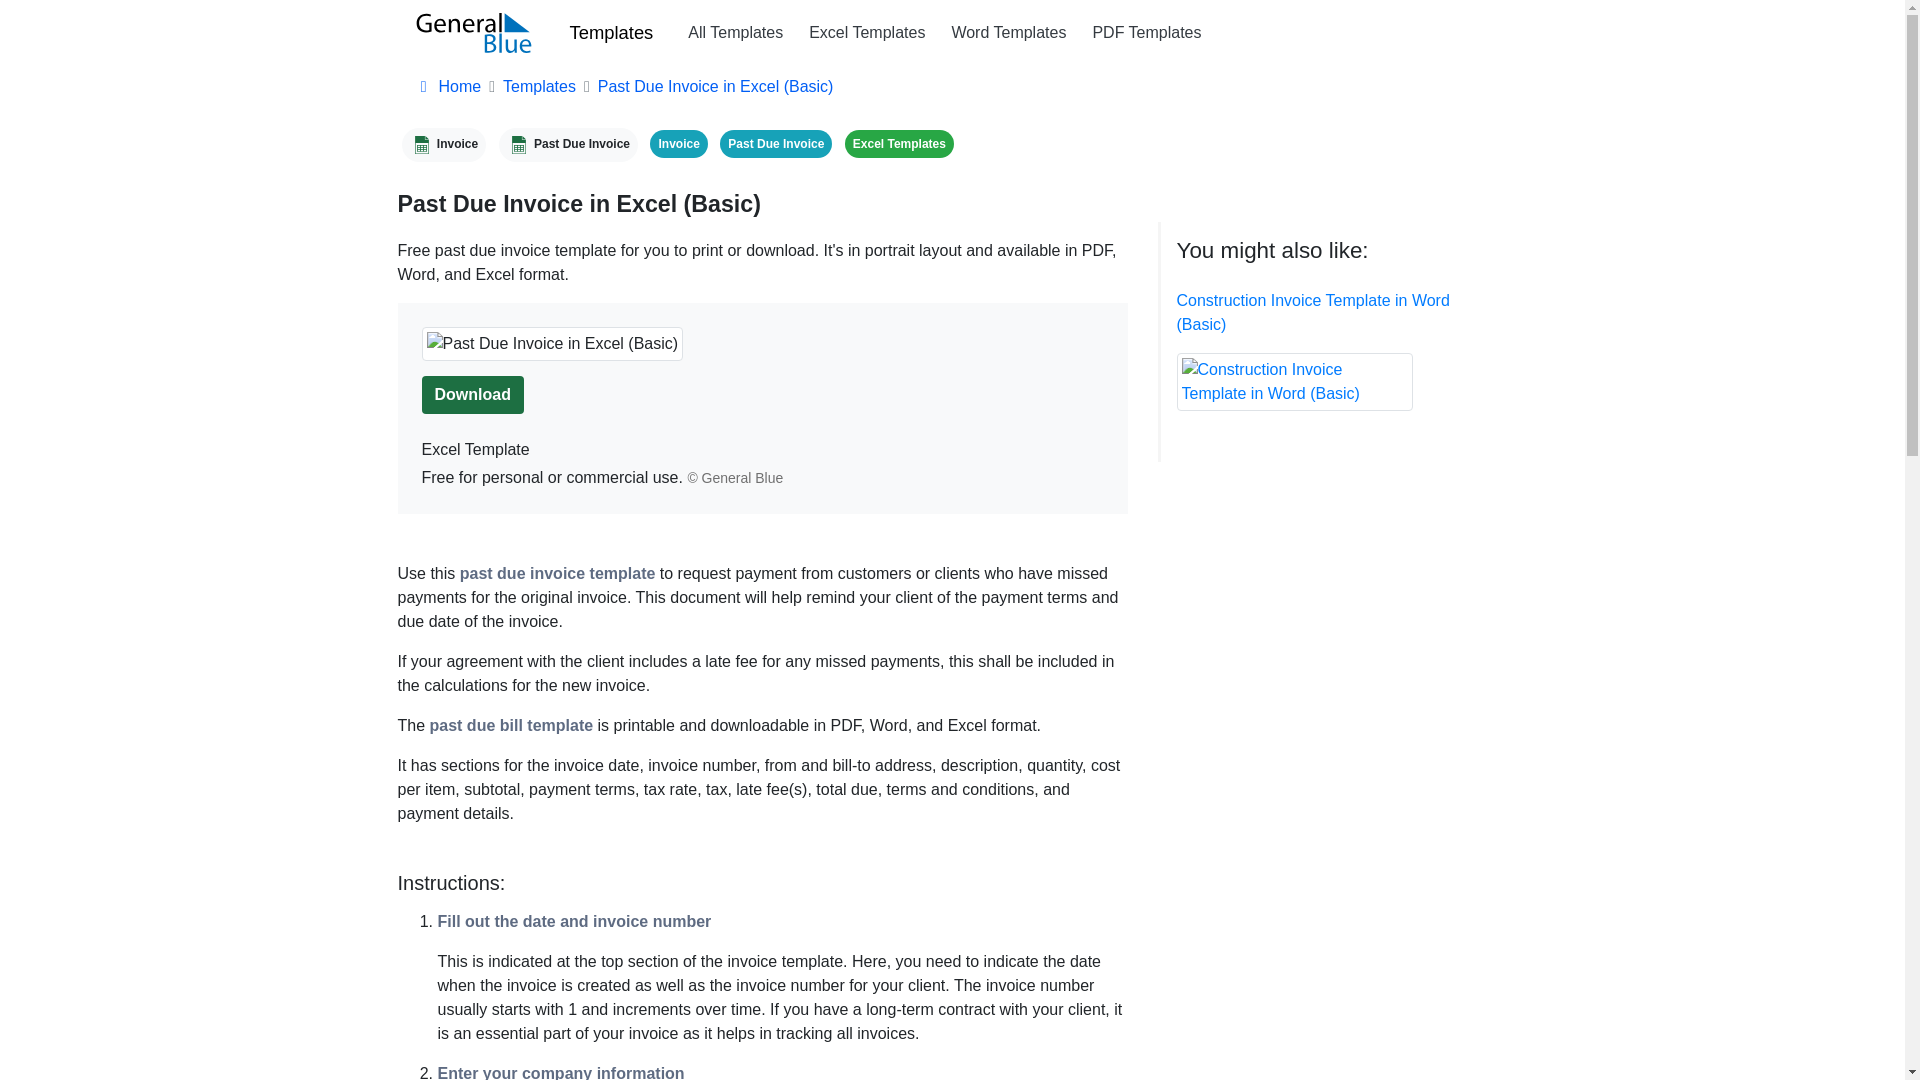  I want to click on Home, so click(448, 86).